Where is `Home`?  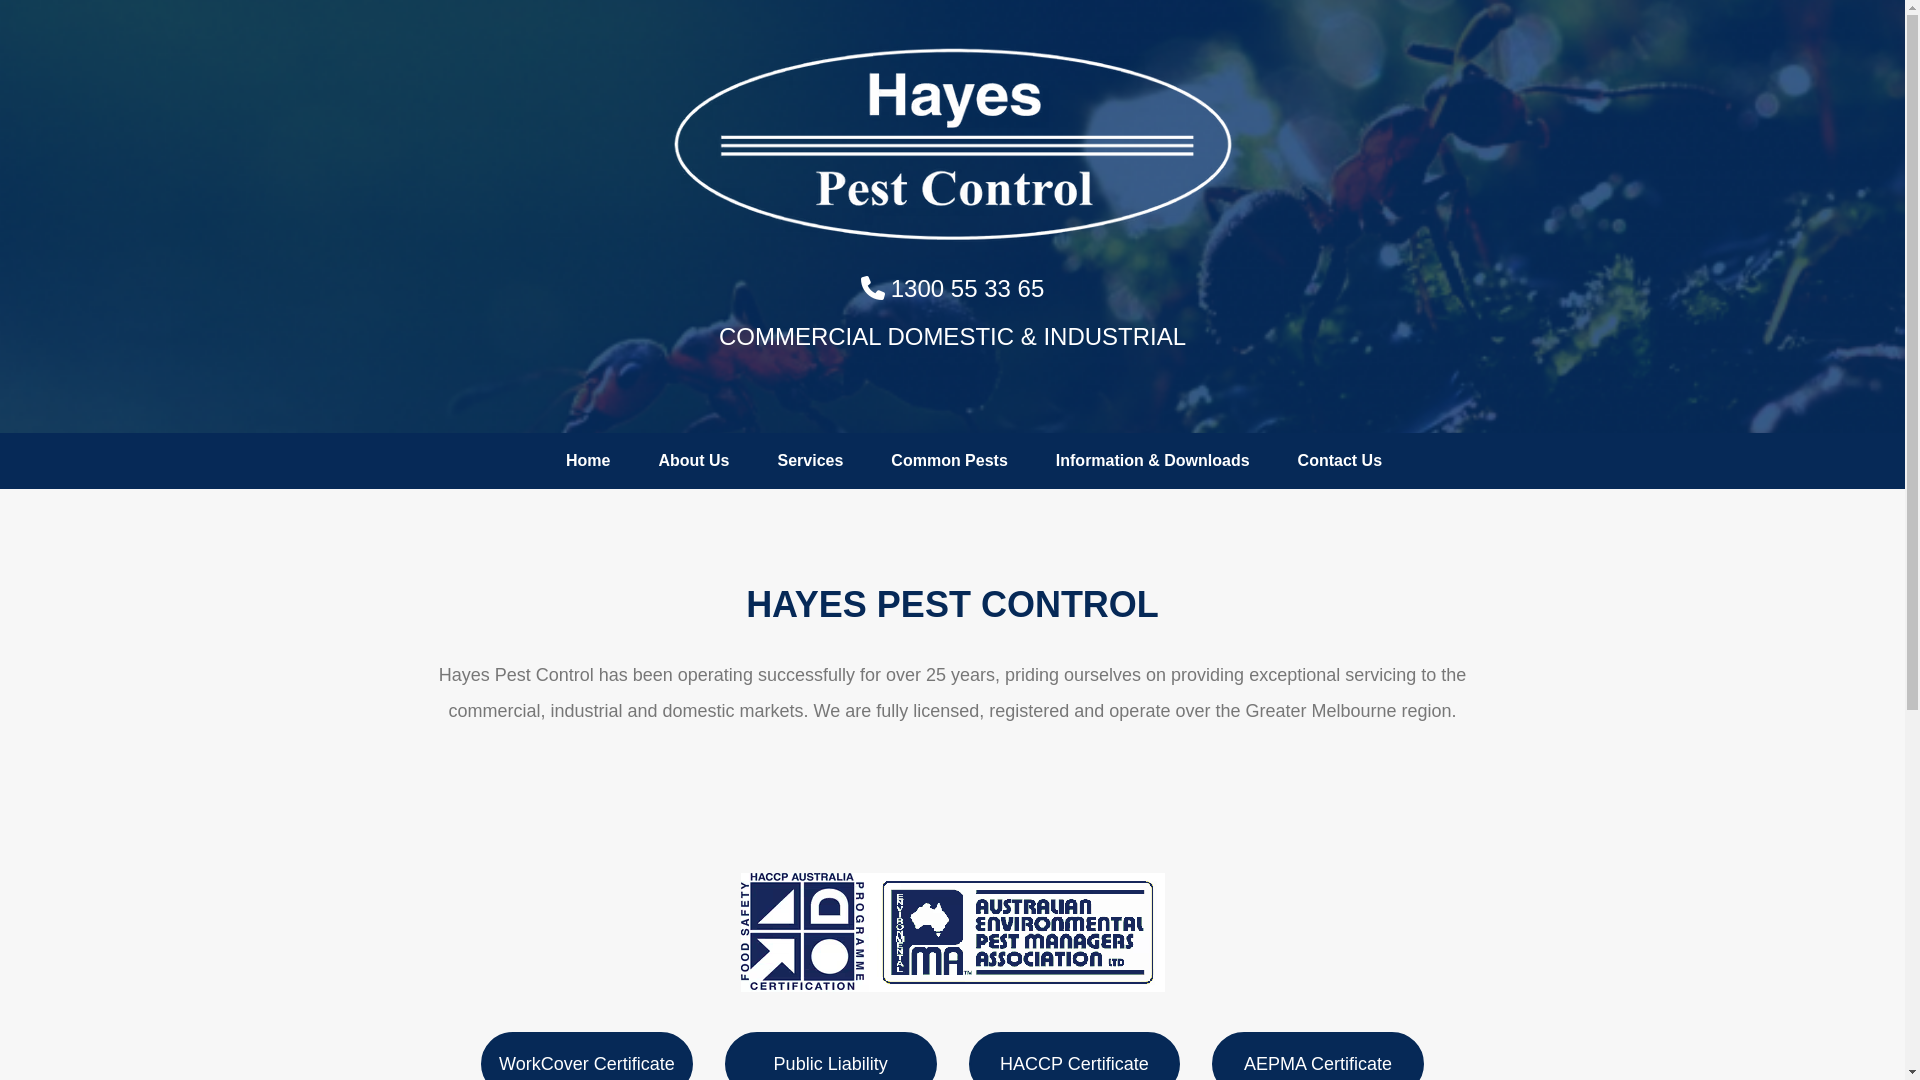 Home is located at coordinates (588, 461).